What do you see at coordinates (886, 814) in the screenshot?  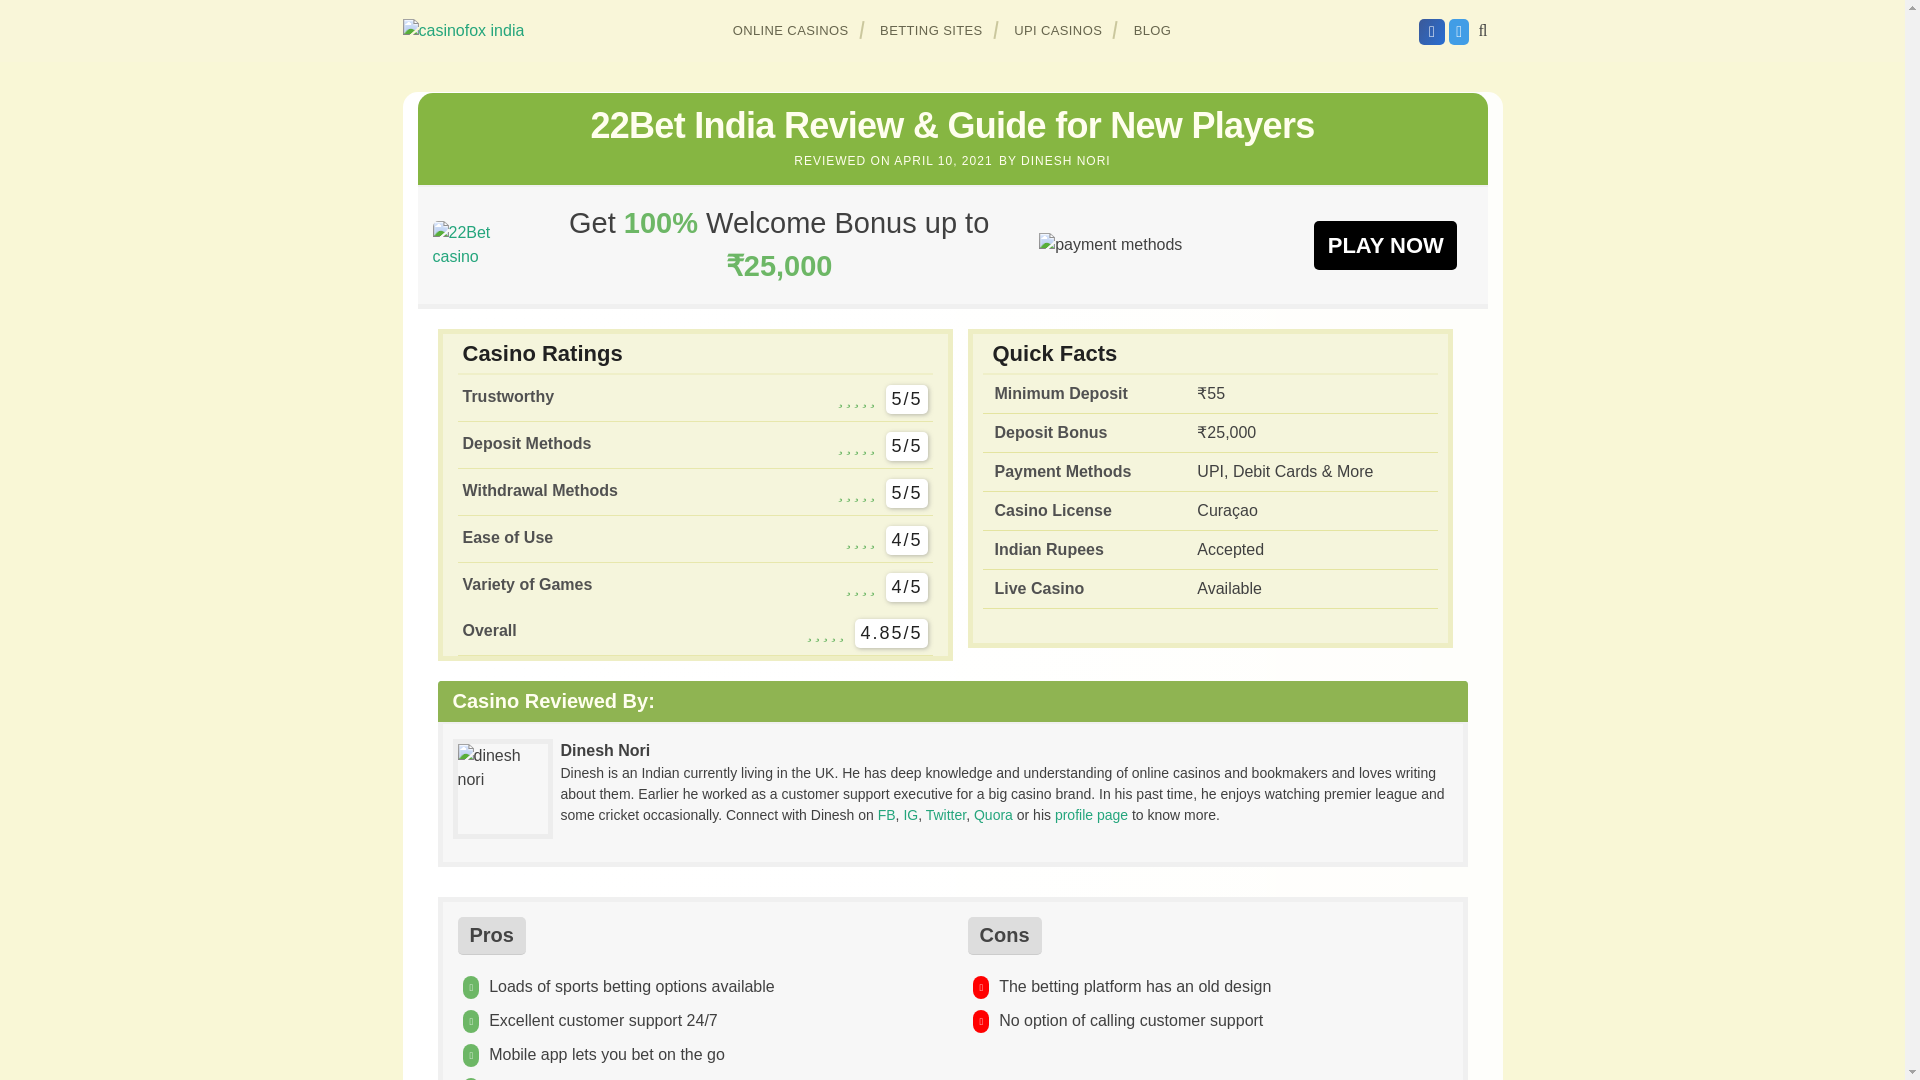 I see `FB` at bounding box center [886, 814].